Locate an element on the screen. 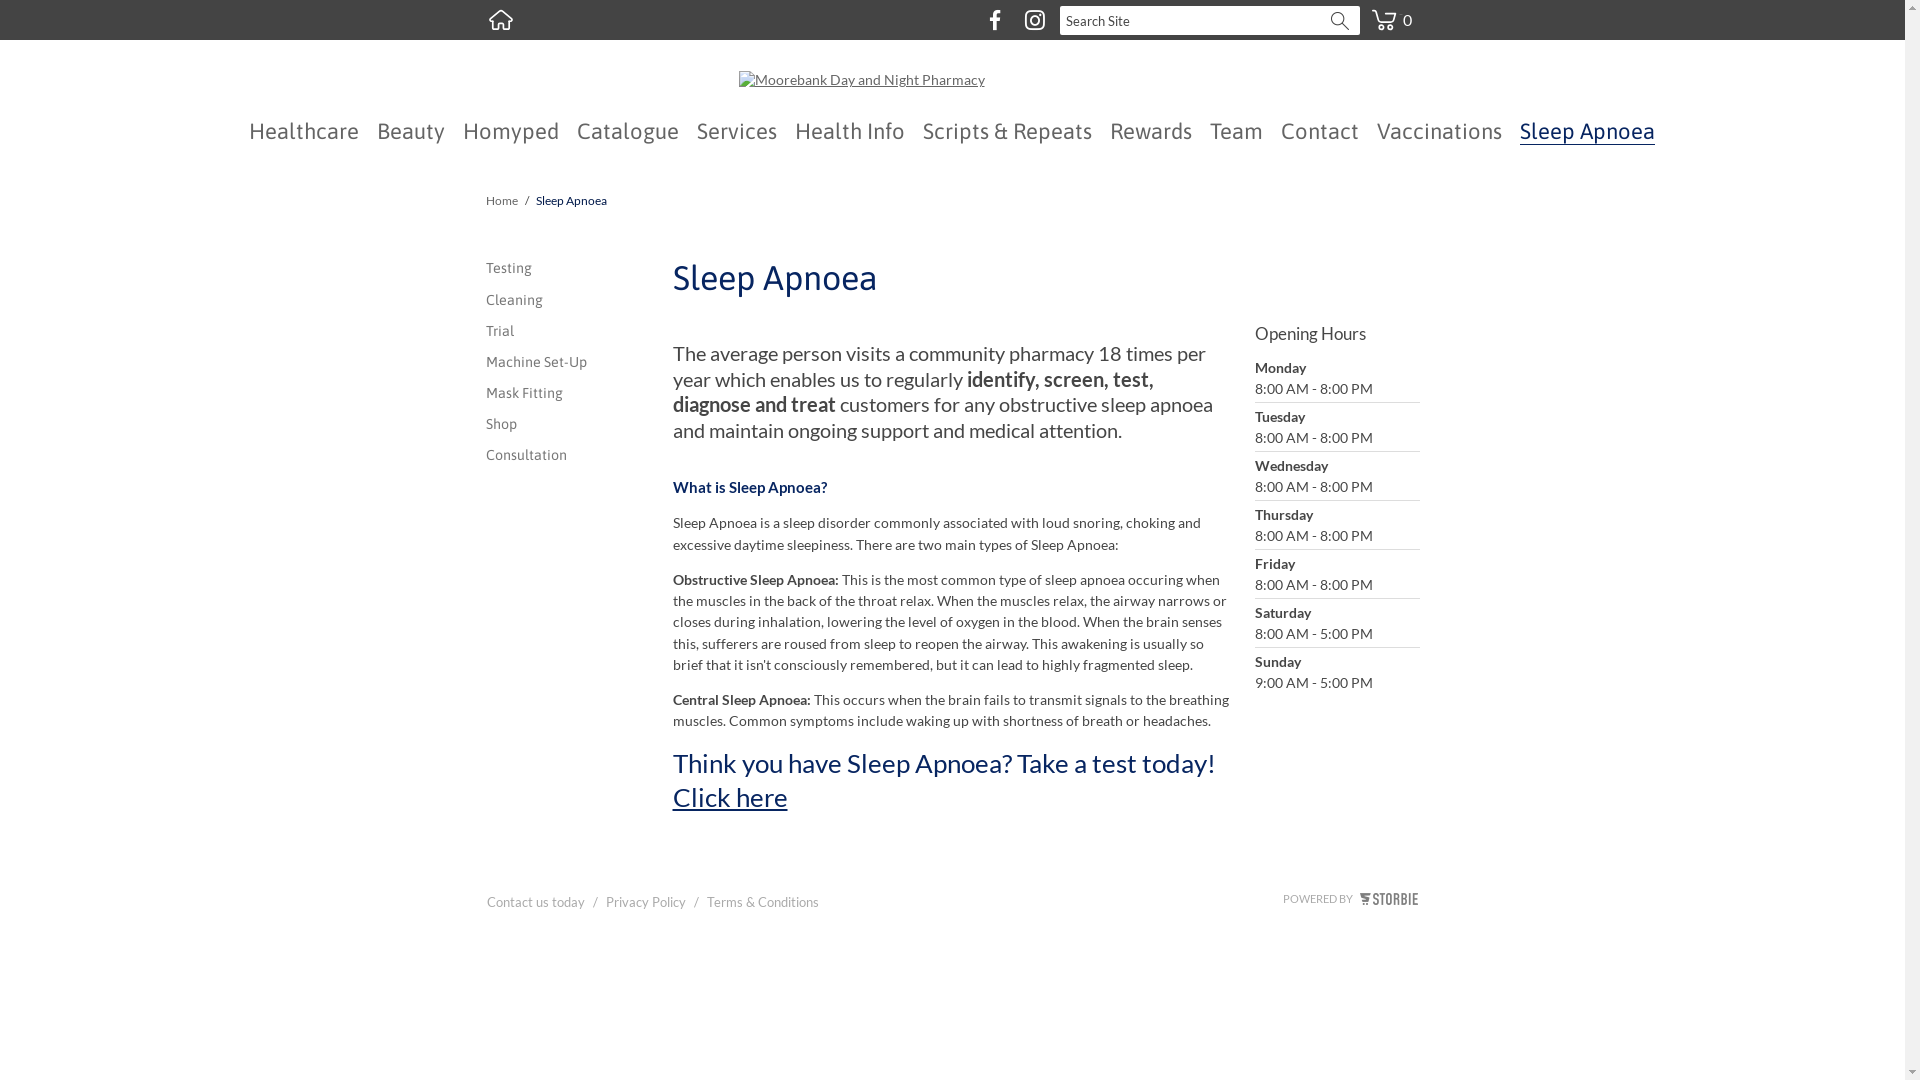 Image resolution: width=1920 pixels, height=1080 pixels. Home is located at coordinates (501, 20).